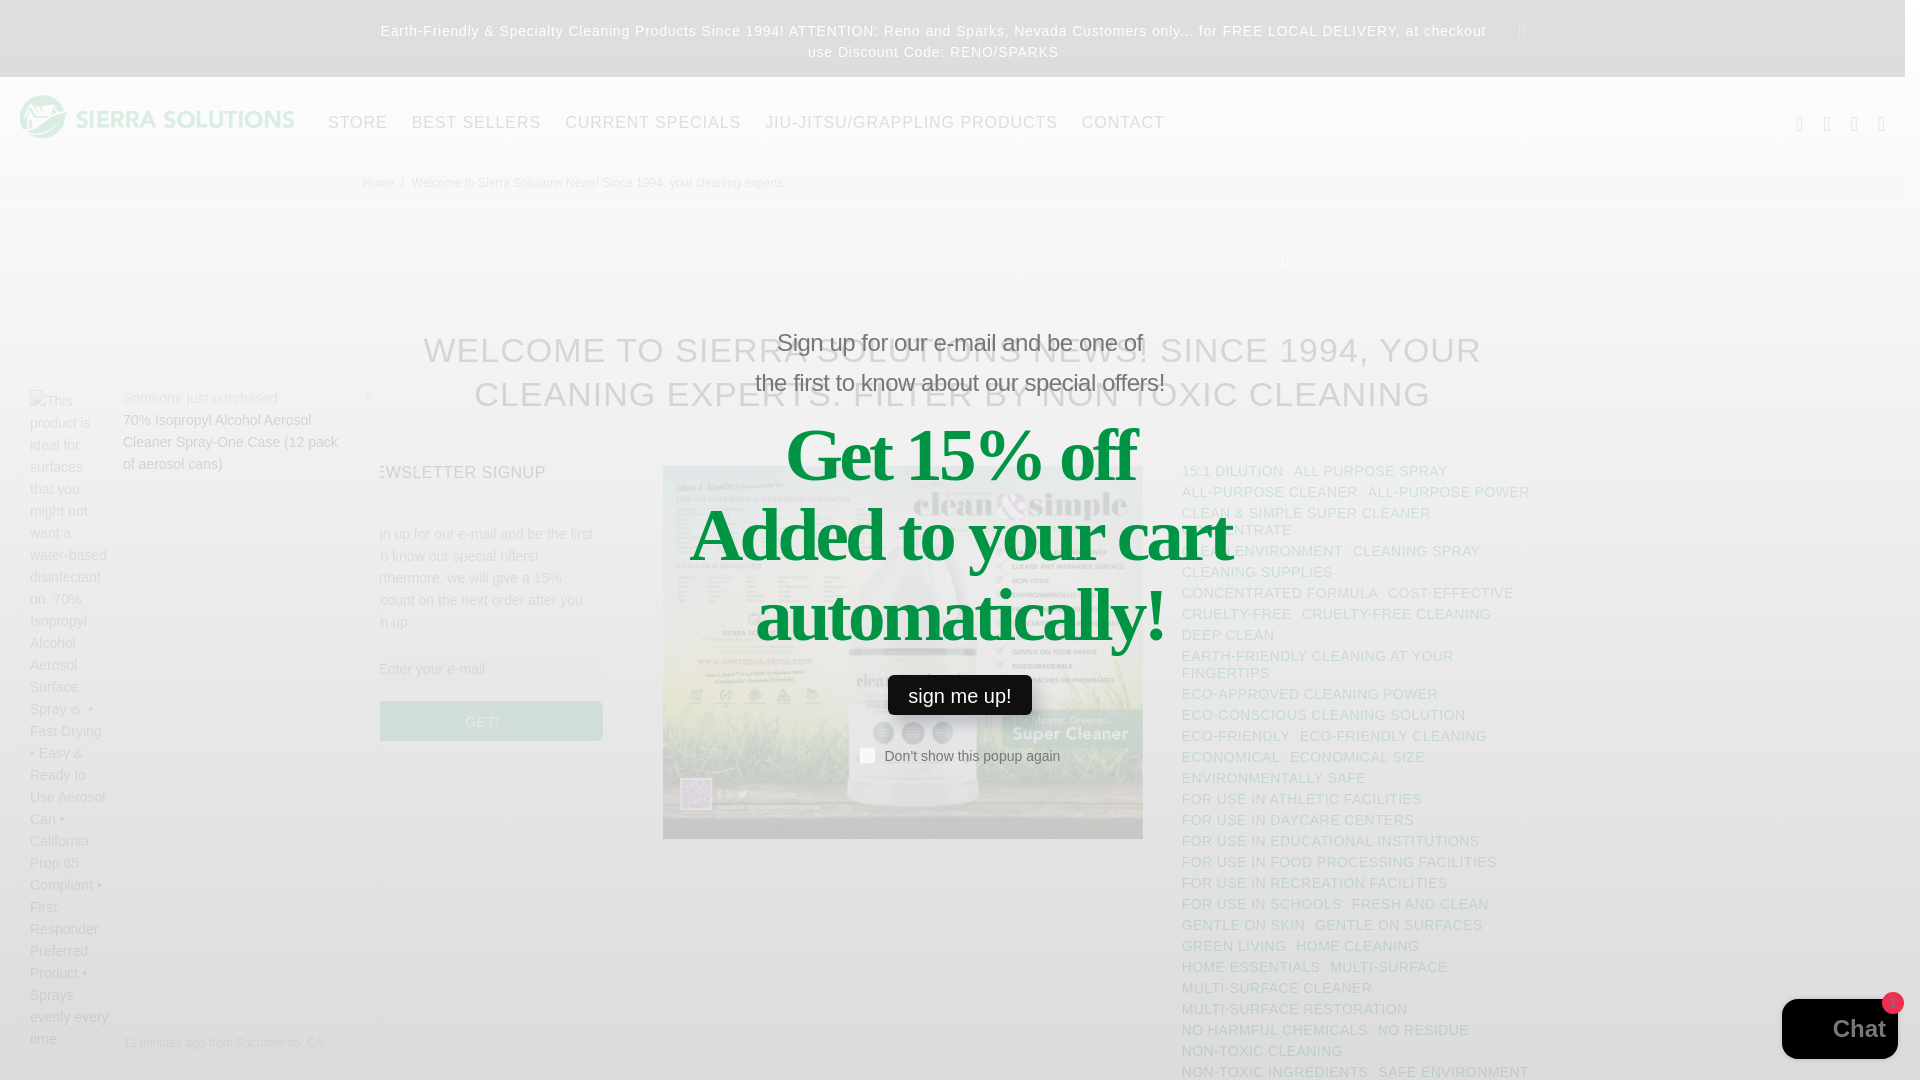  I want to click on CURRENT SPECIALS, so click(652, 122).